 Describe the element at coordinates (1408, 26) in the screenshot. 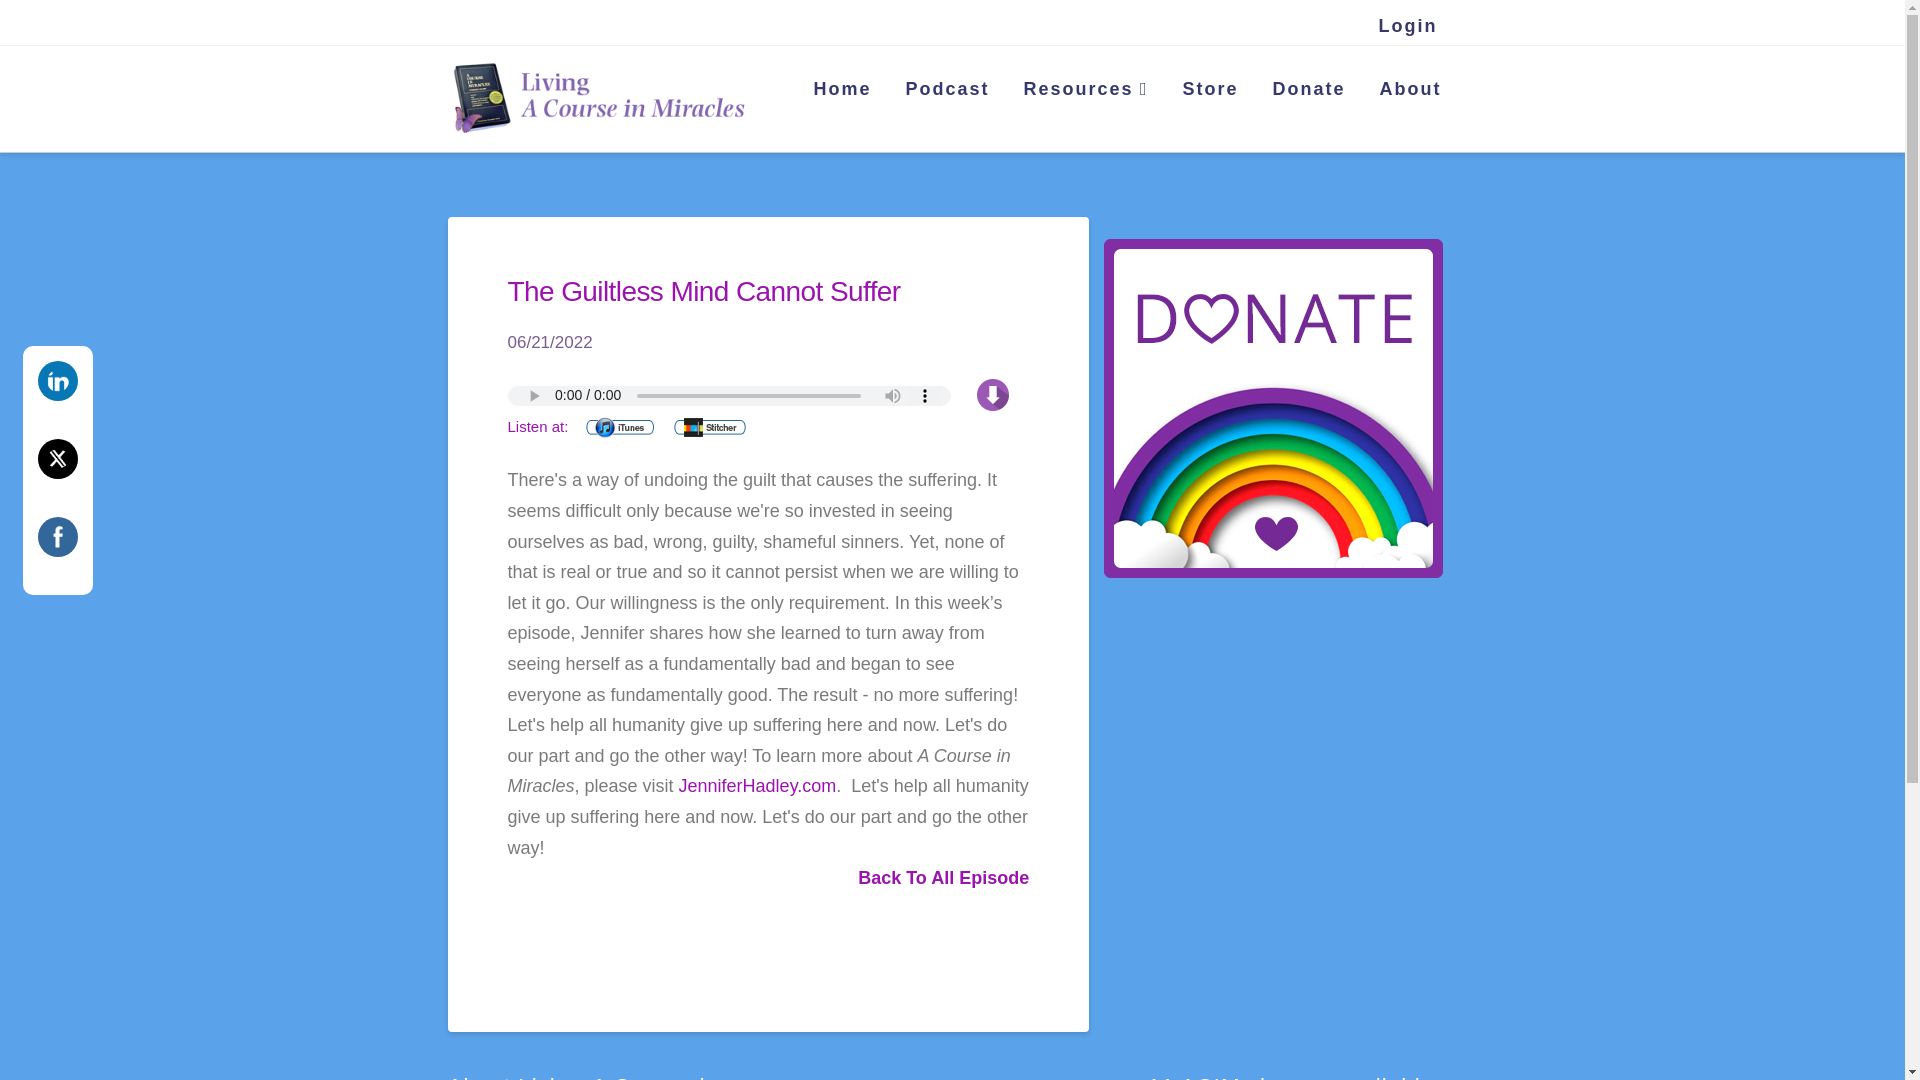

I see `Login` at that location.